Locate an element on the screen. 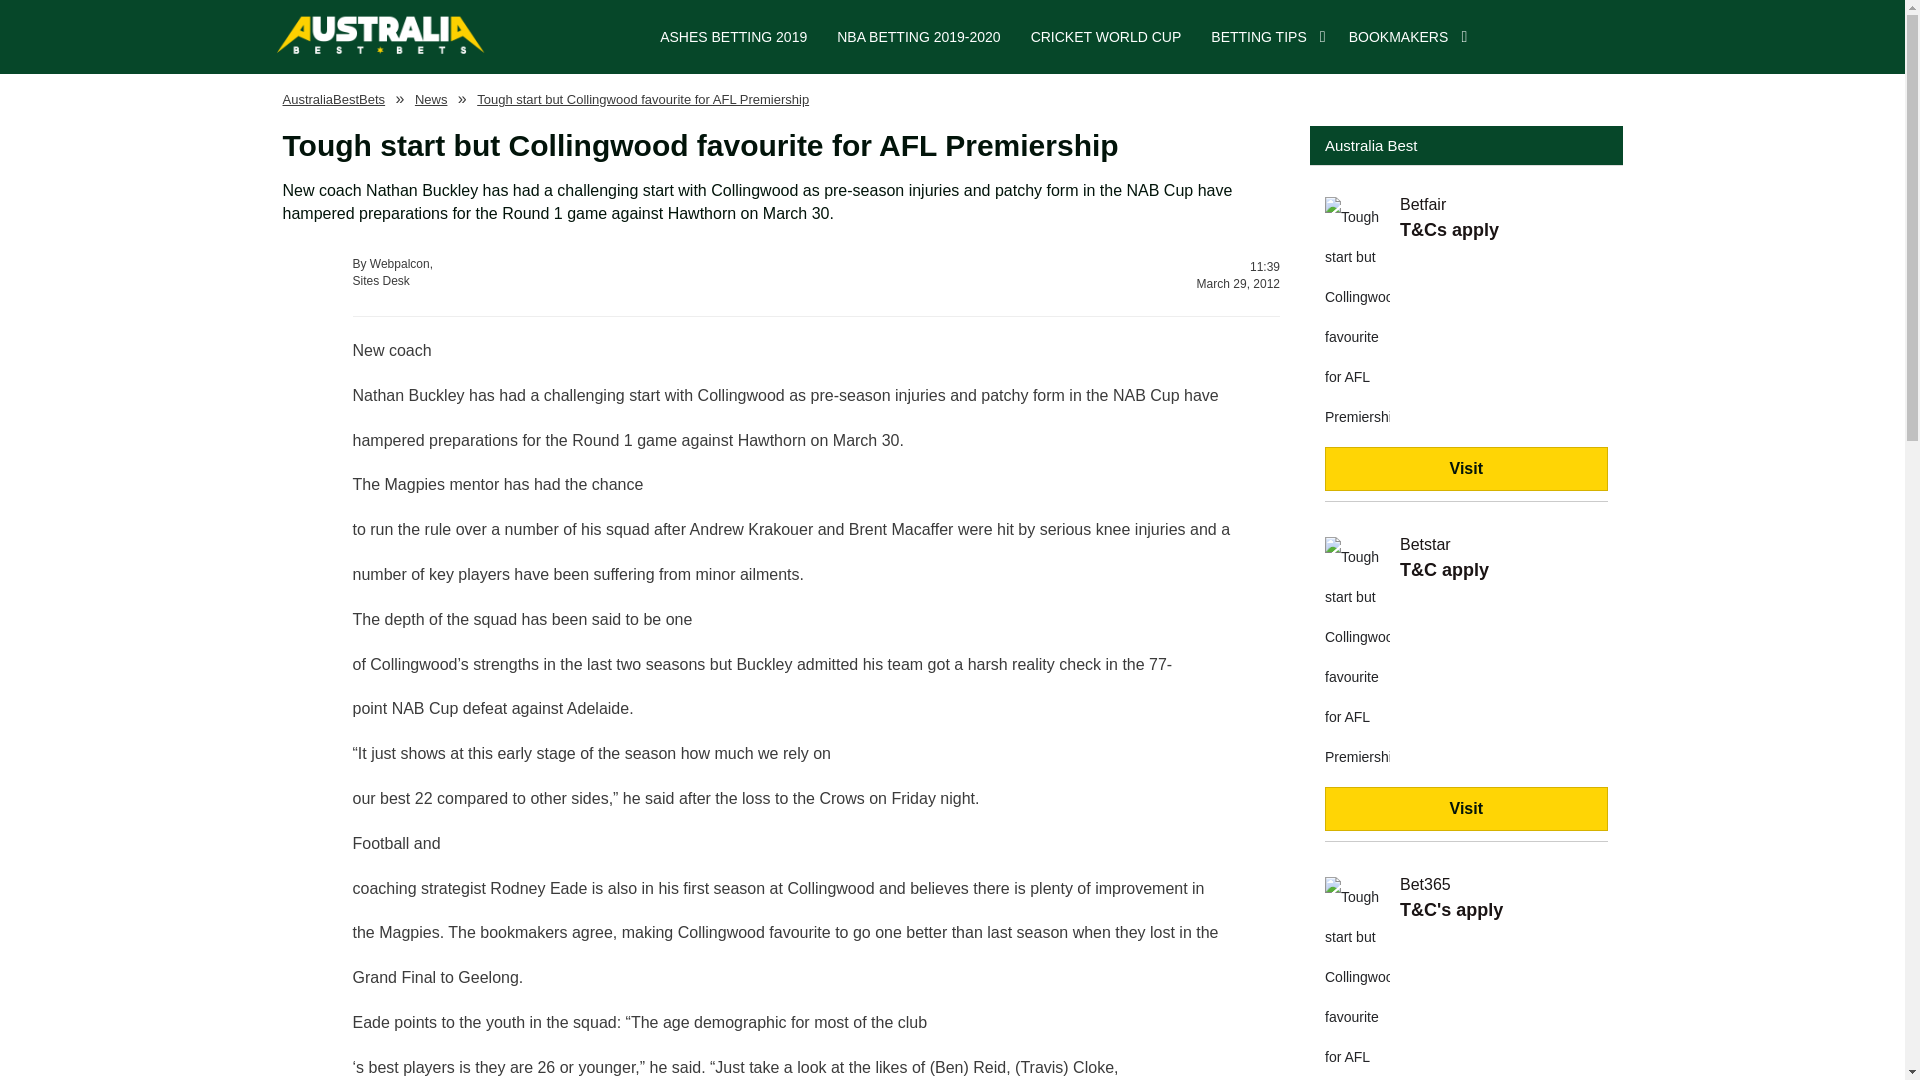  AustraliaBestBets is located at coordinates (576, 272).